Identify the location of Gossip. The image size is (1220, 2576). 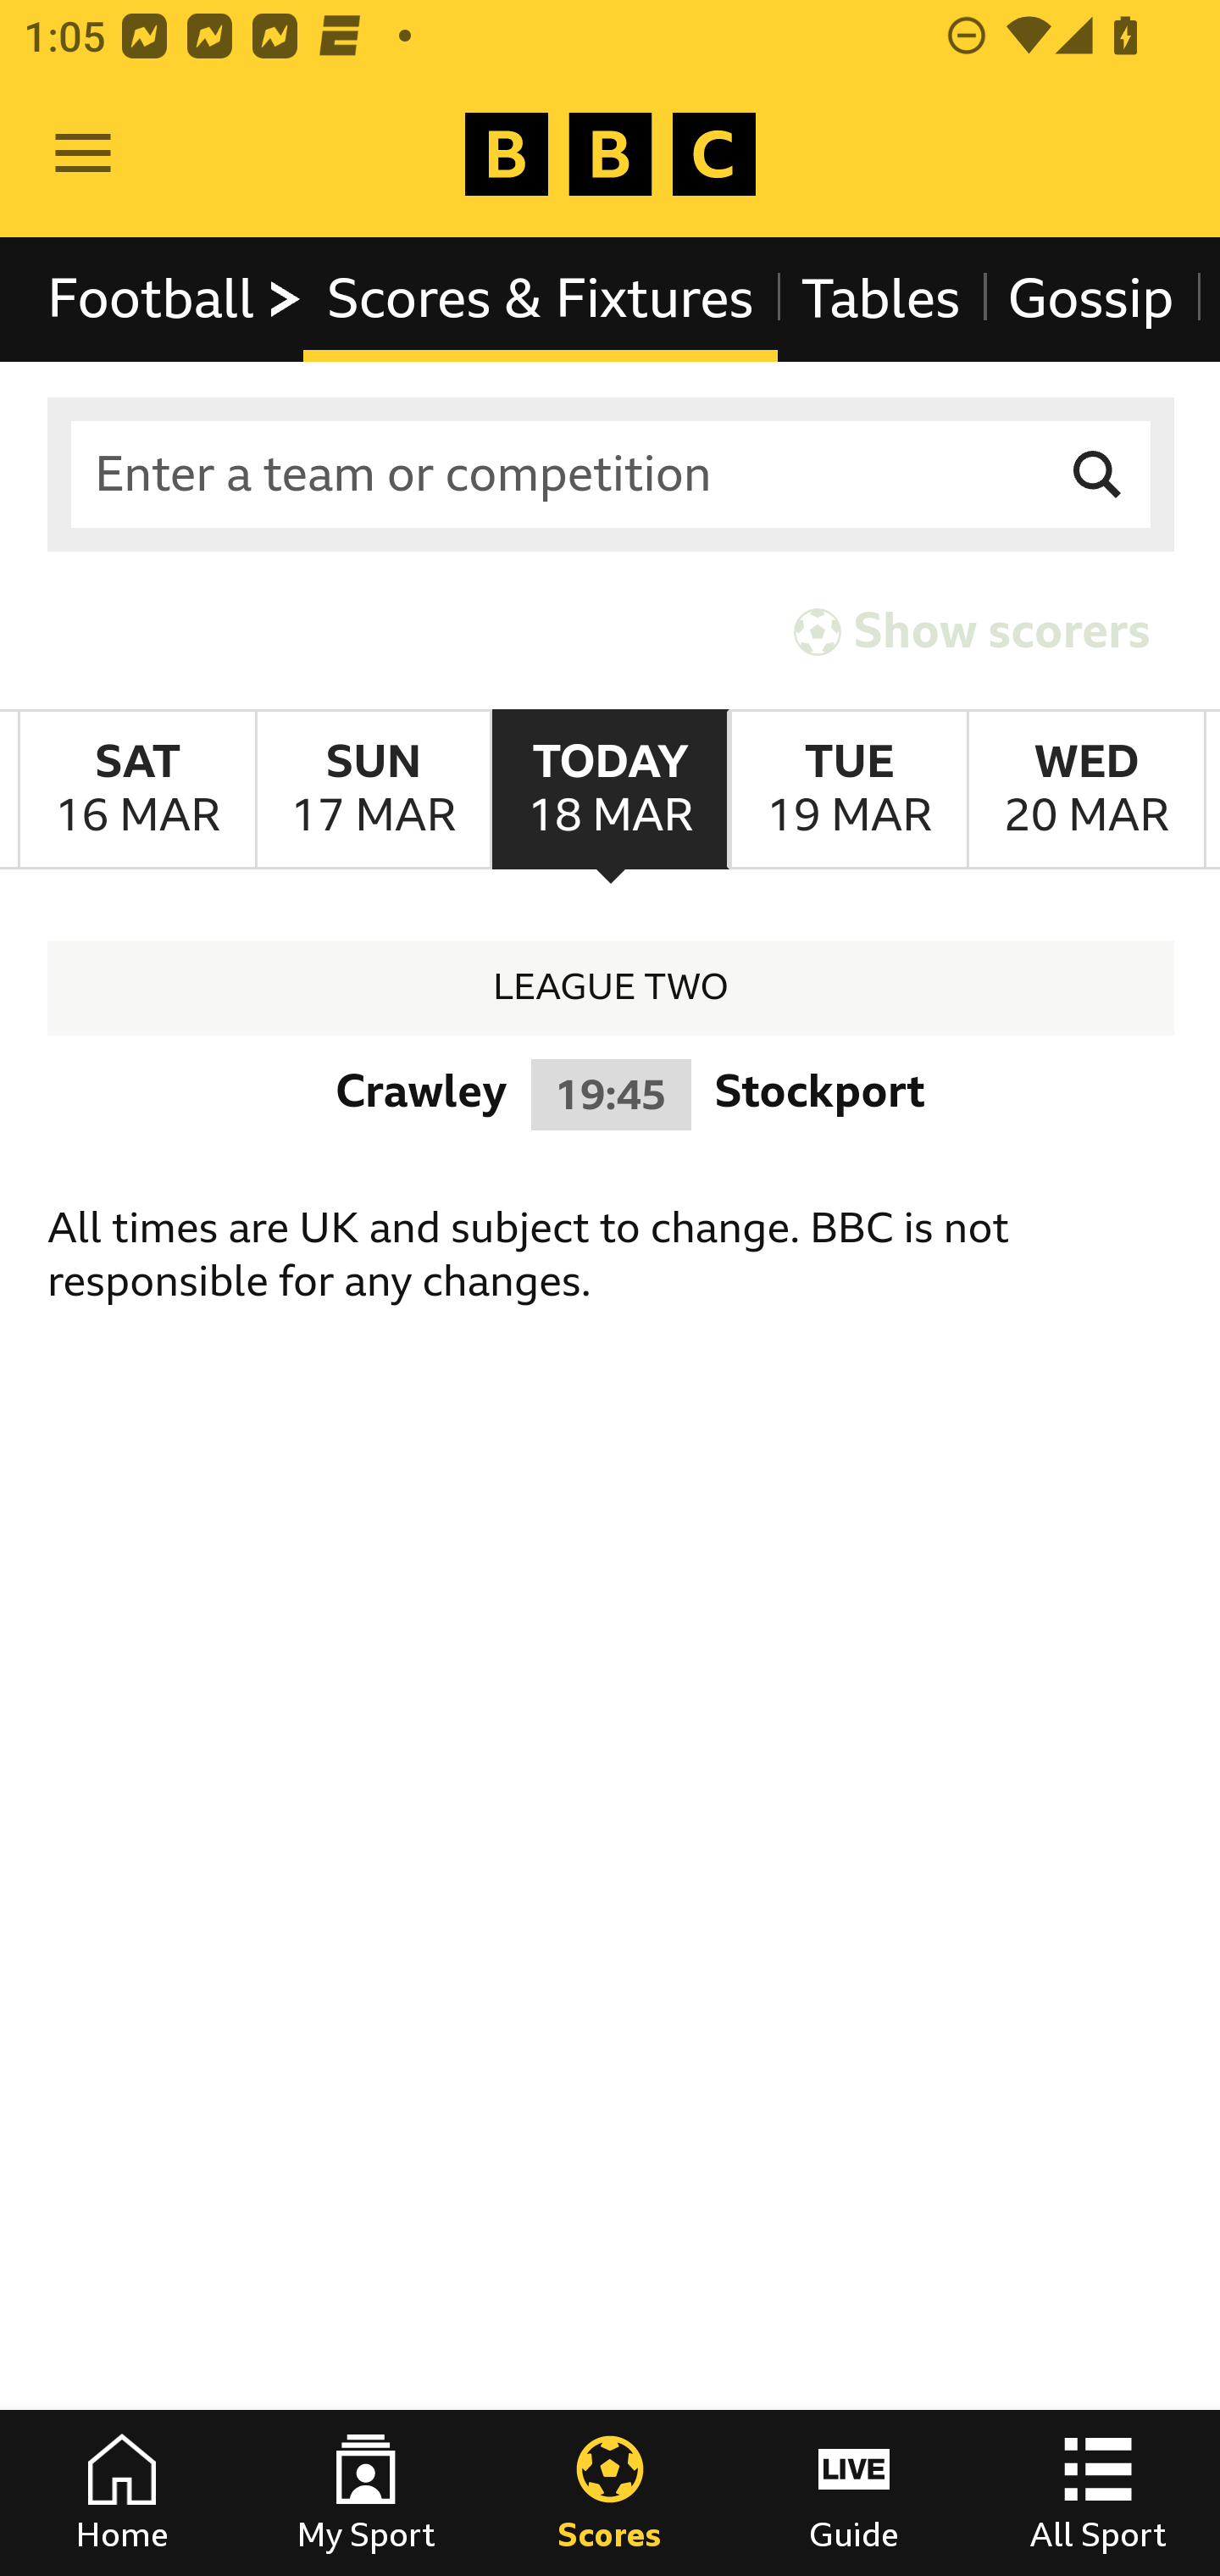
(1090, 298).